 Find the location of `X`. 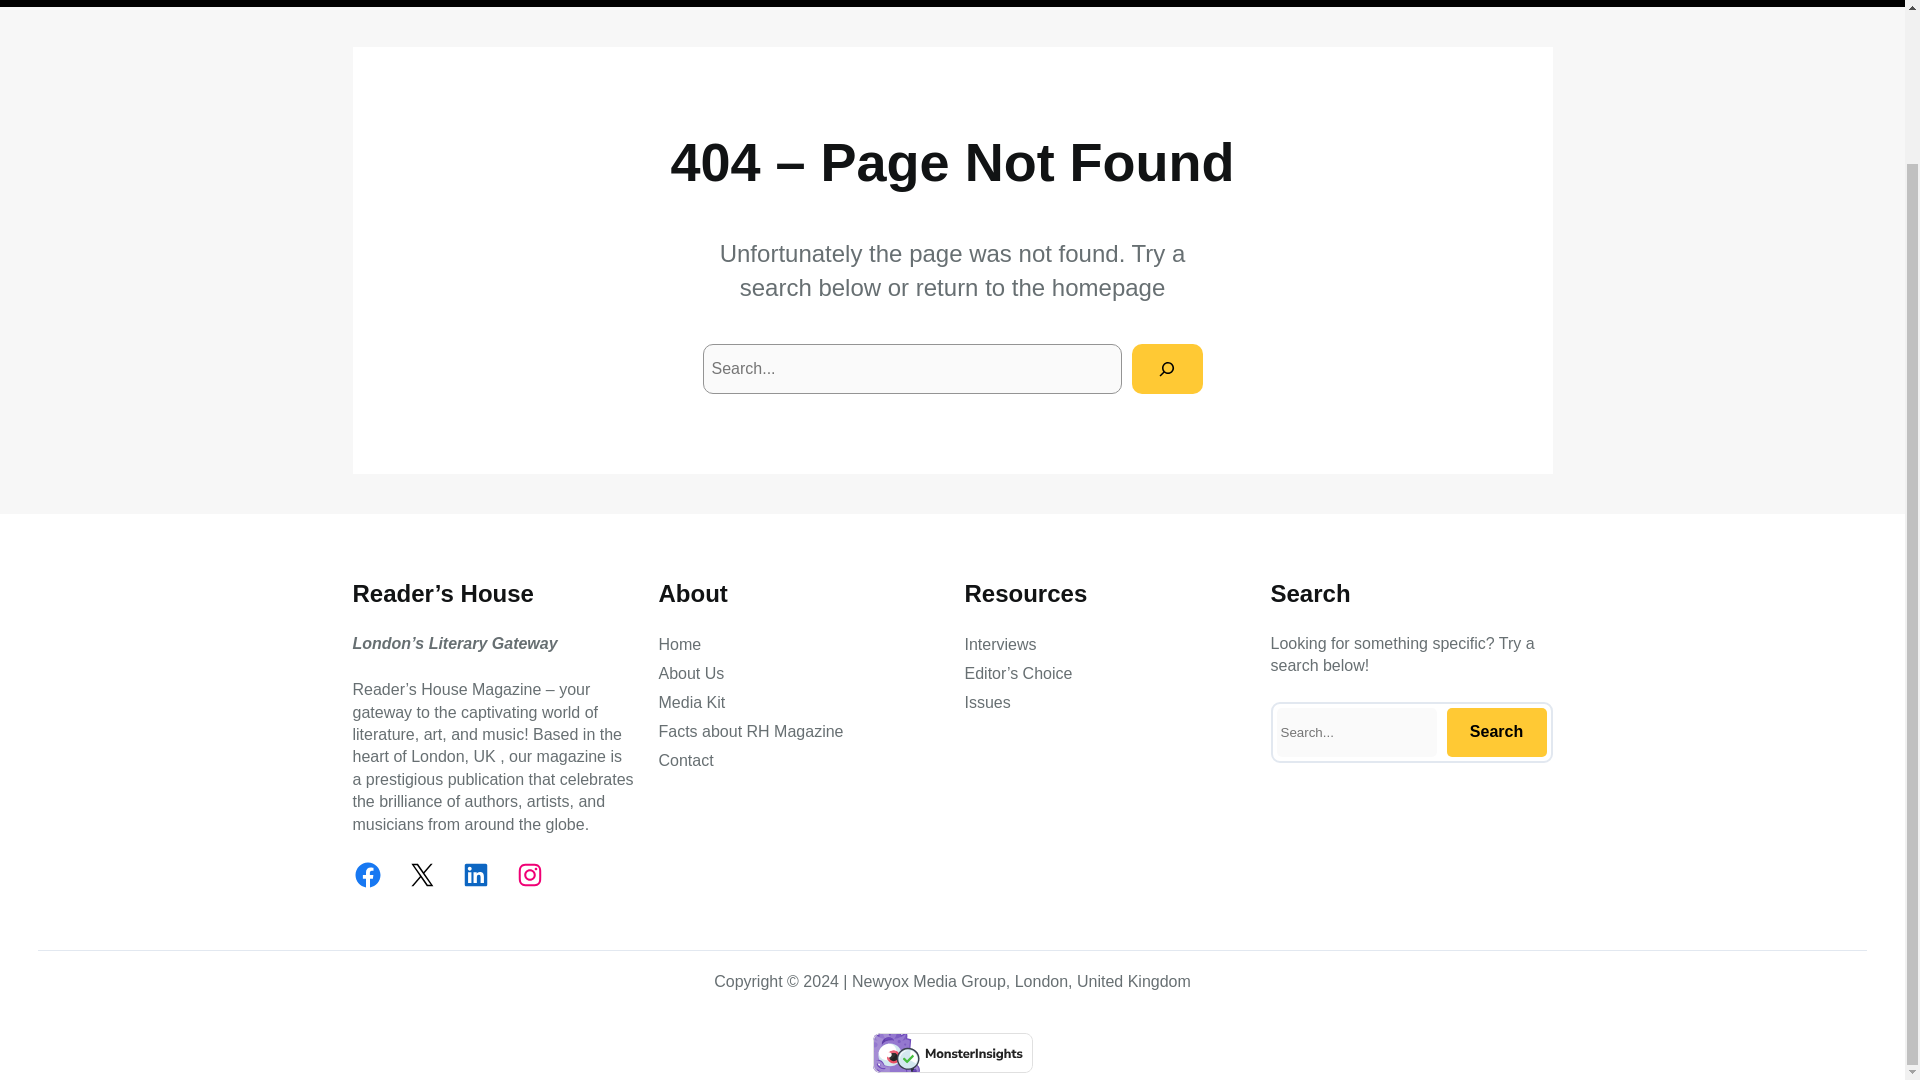

X is located at coordinates (420, 874).